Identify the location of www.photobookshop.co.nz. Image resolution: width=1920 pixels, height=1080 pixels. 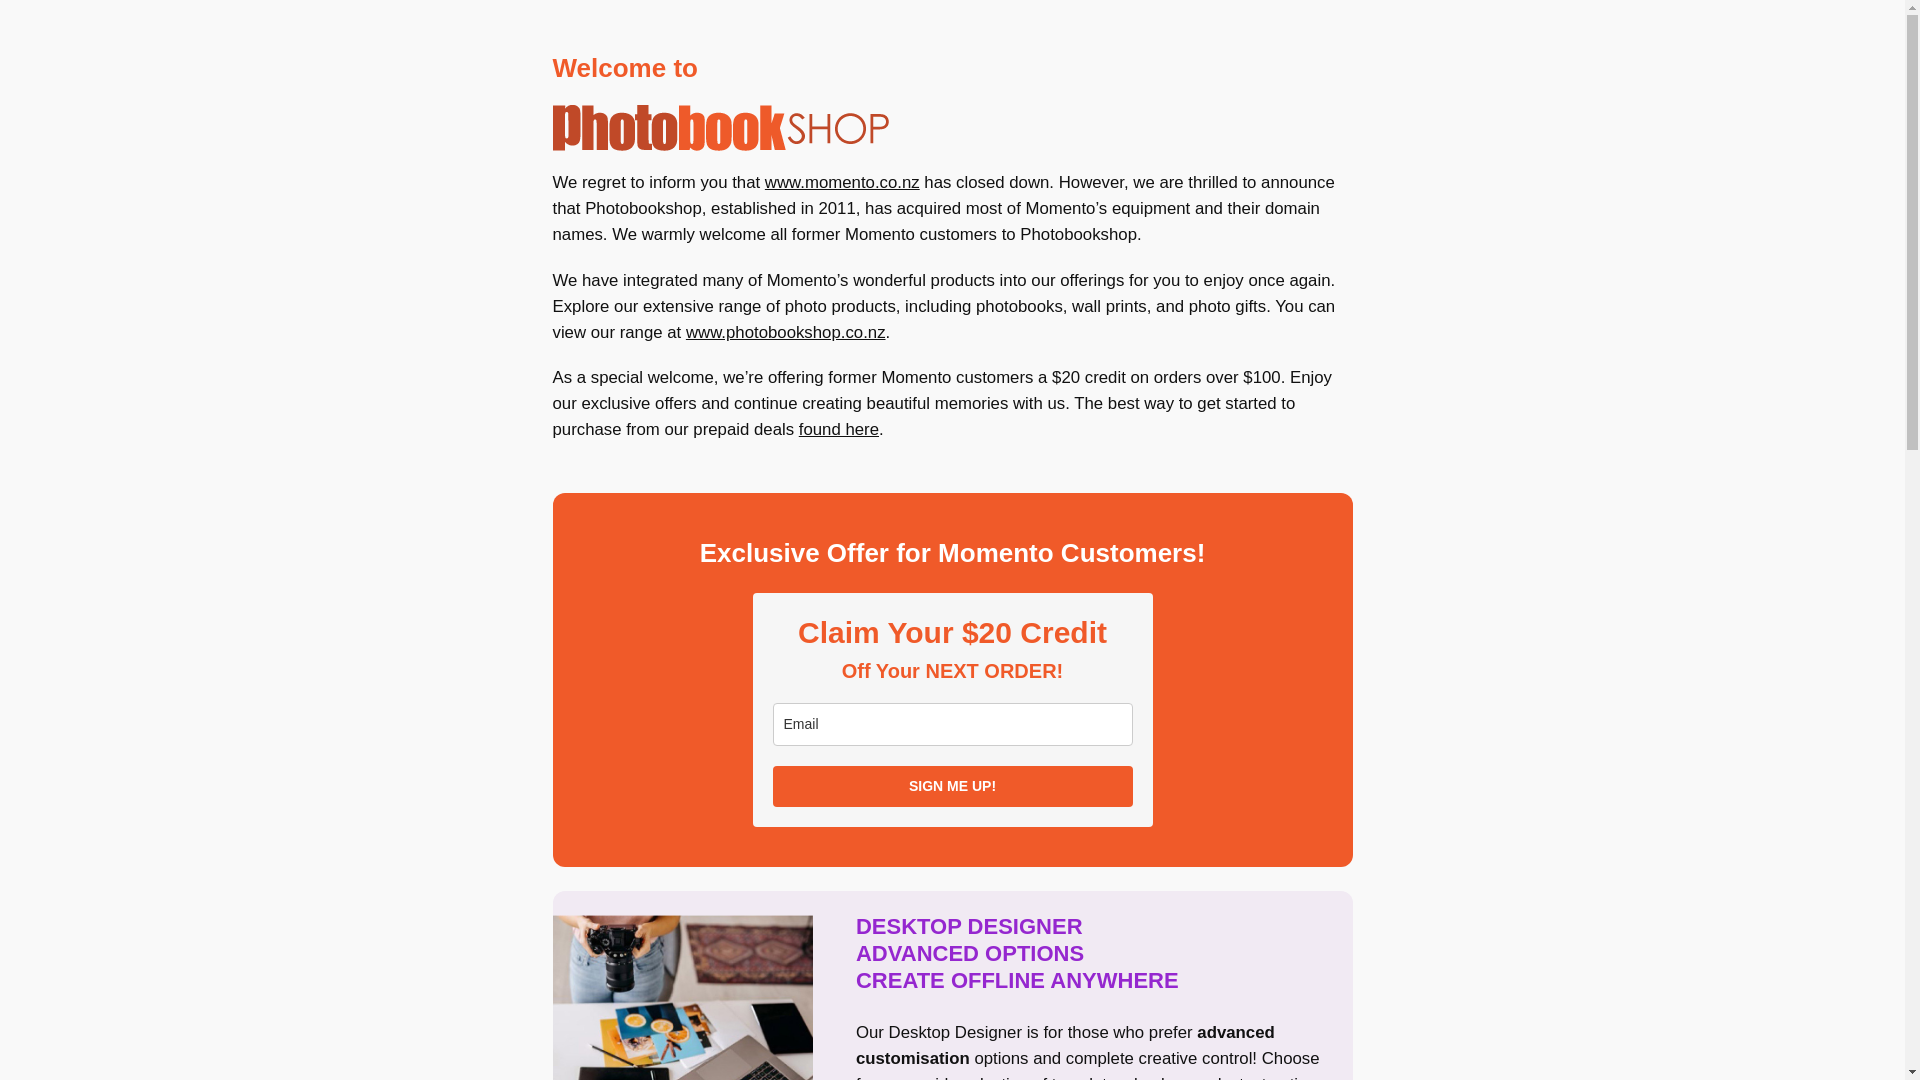
(785, 332).